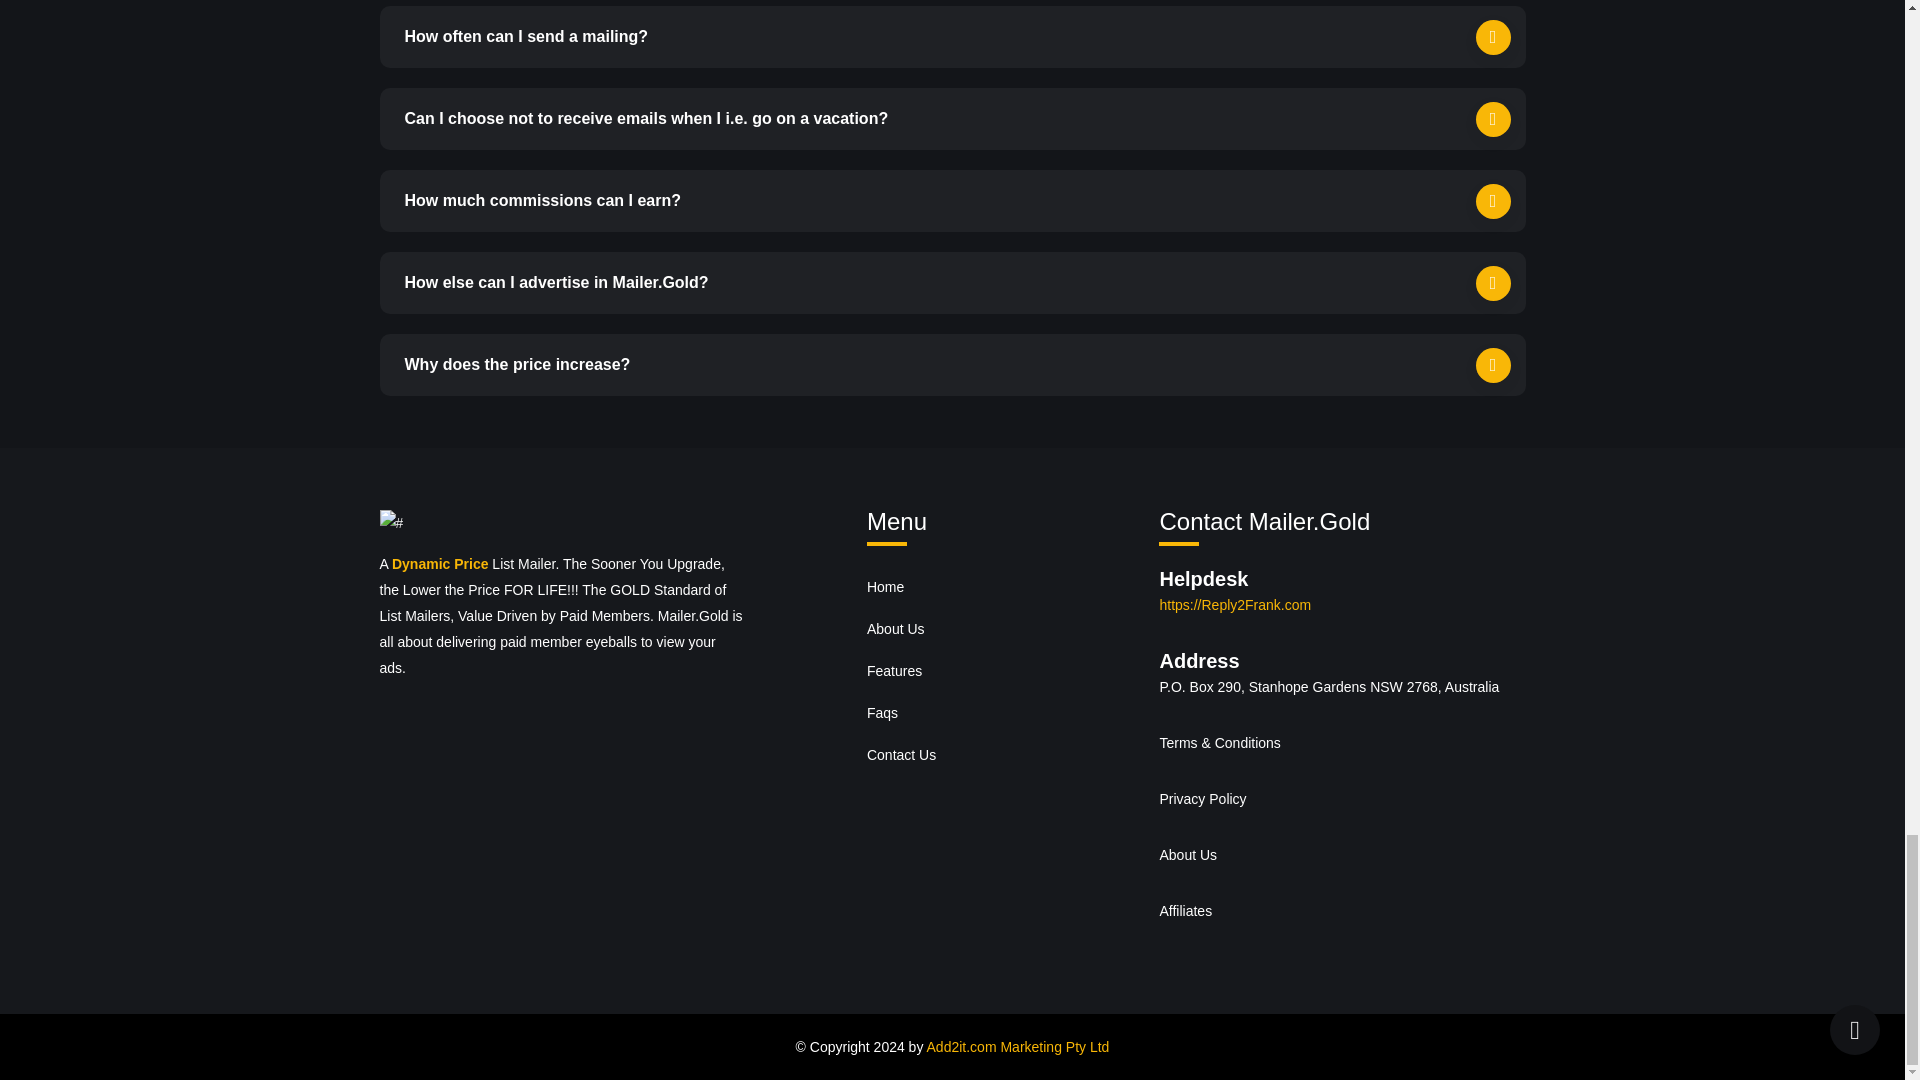 Image resolution: width=1920 pixels, height=1080 pixels. I want to click on About Us, so click(1188, 854).